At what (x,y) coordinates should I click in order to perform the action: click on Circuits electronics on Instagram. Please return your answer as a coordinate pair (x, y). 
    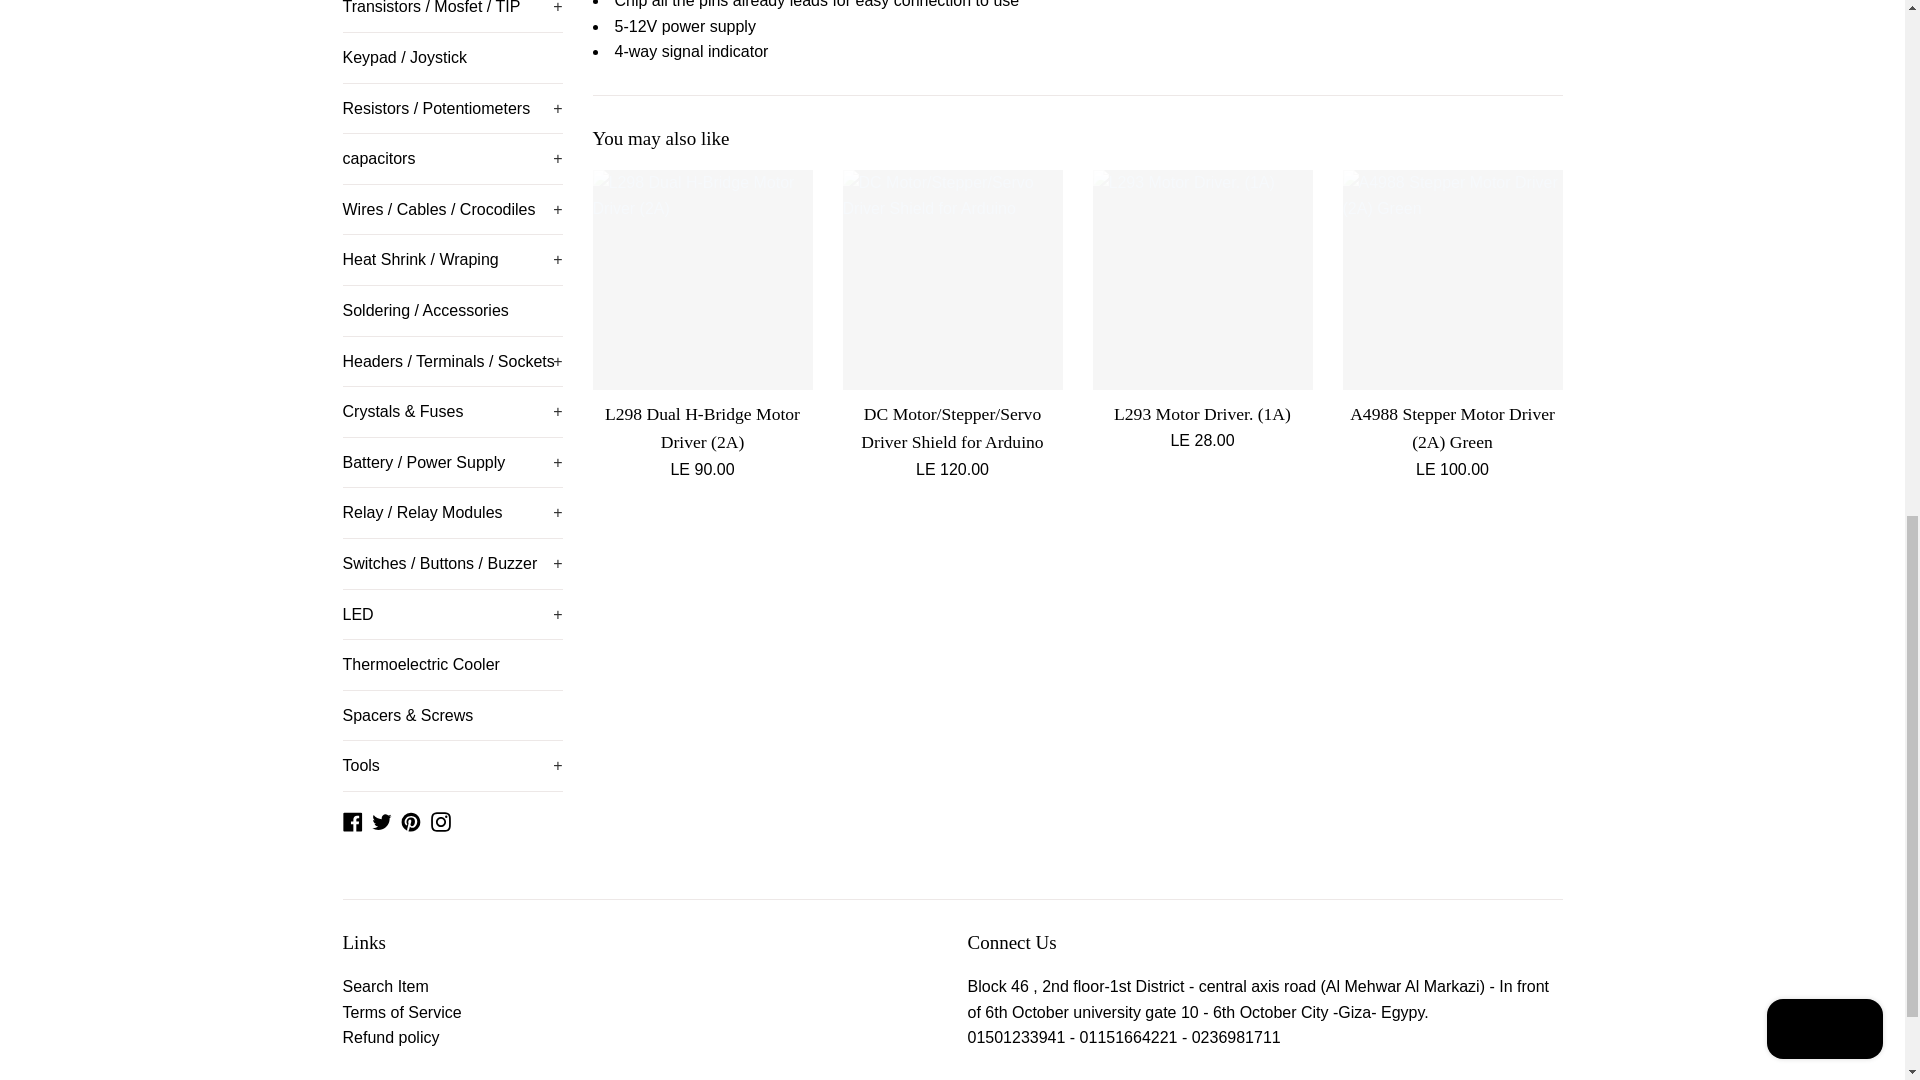
    Looking at the image, I should click on (440, 820).